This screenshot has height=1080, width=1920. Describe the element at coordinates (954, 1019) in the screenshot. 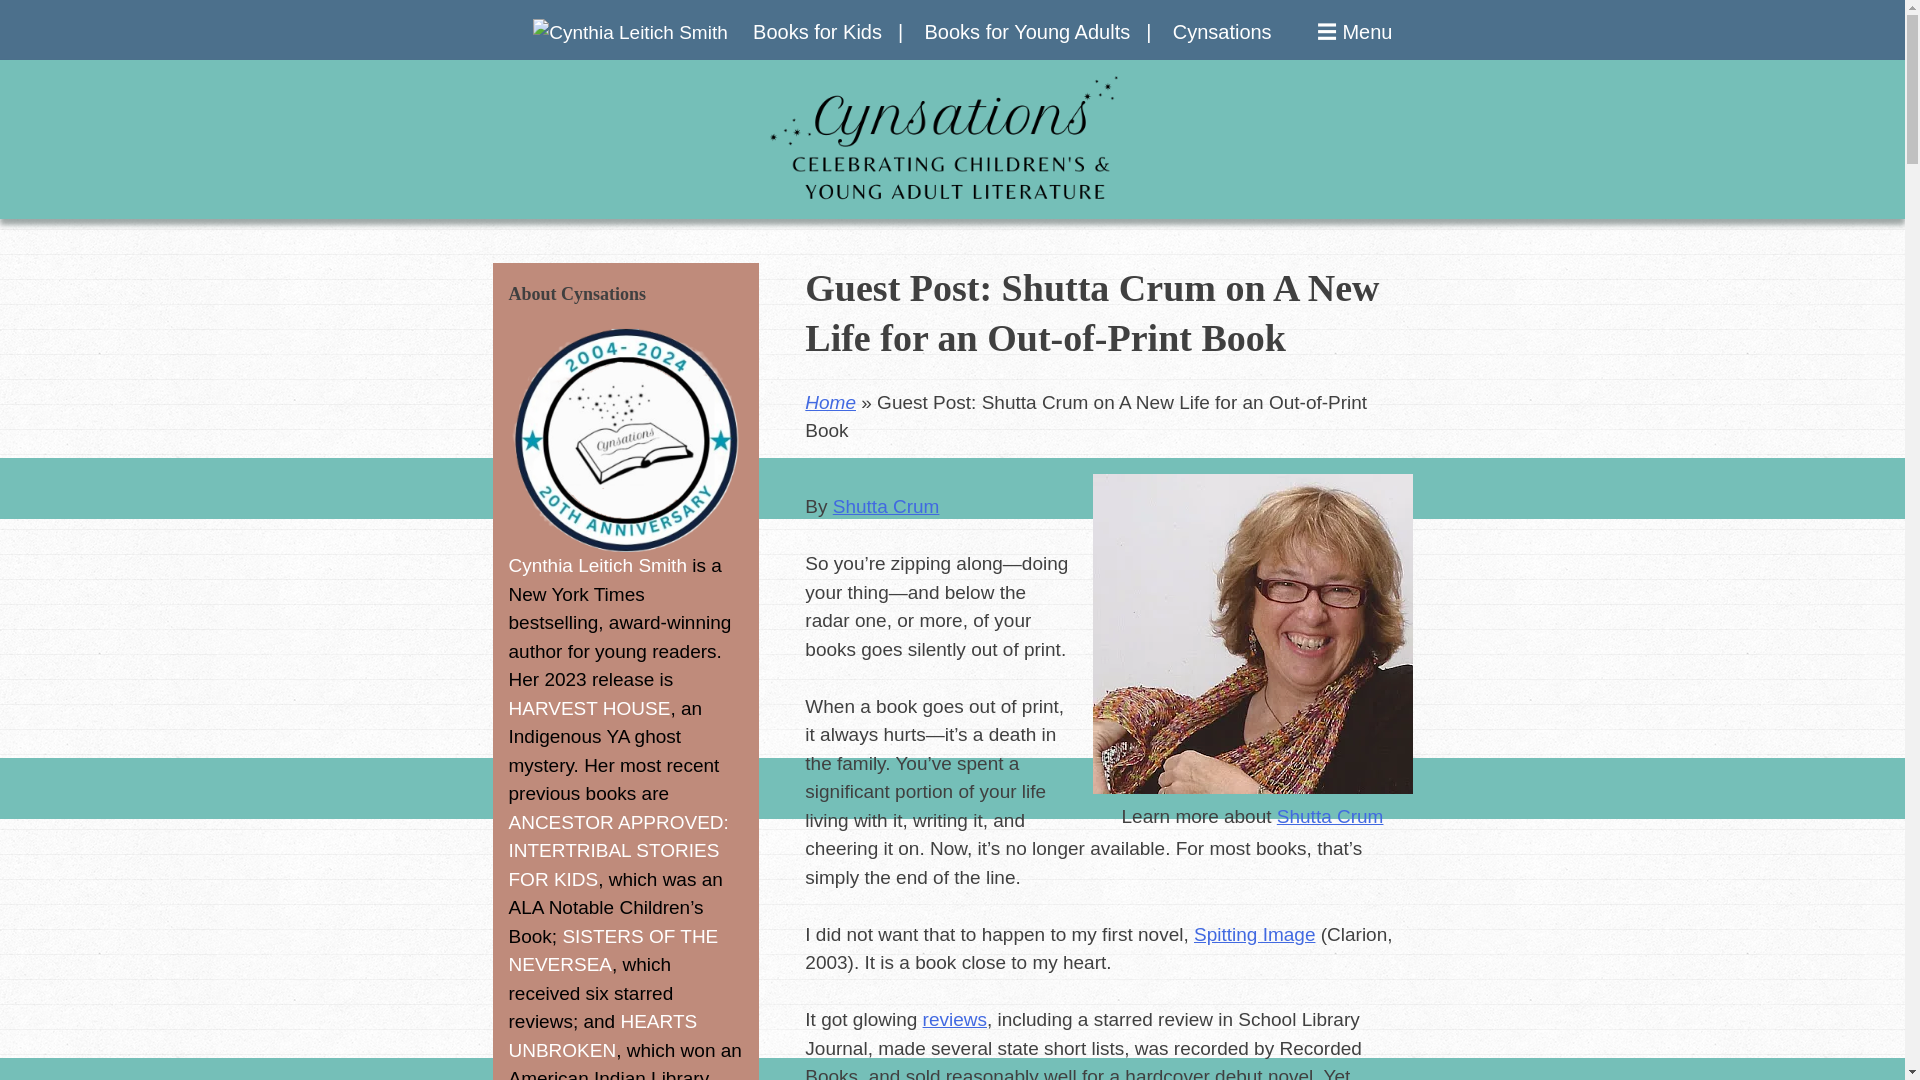

I see `reviews` at that location.